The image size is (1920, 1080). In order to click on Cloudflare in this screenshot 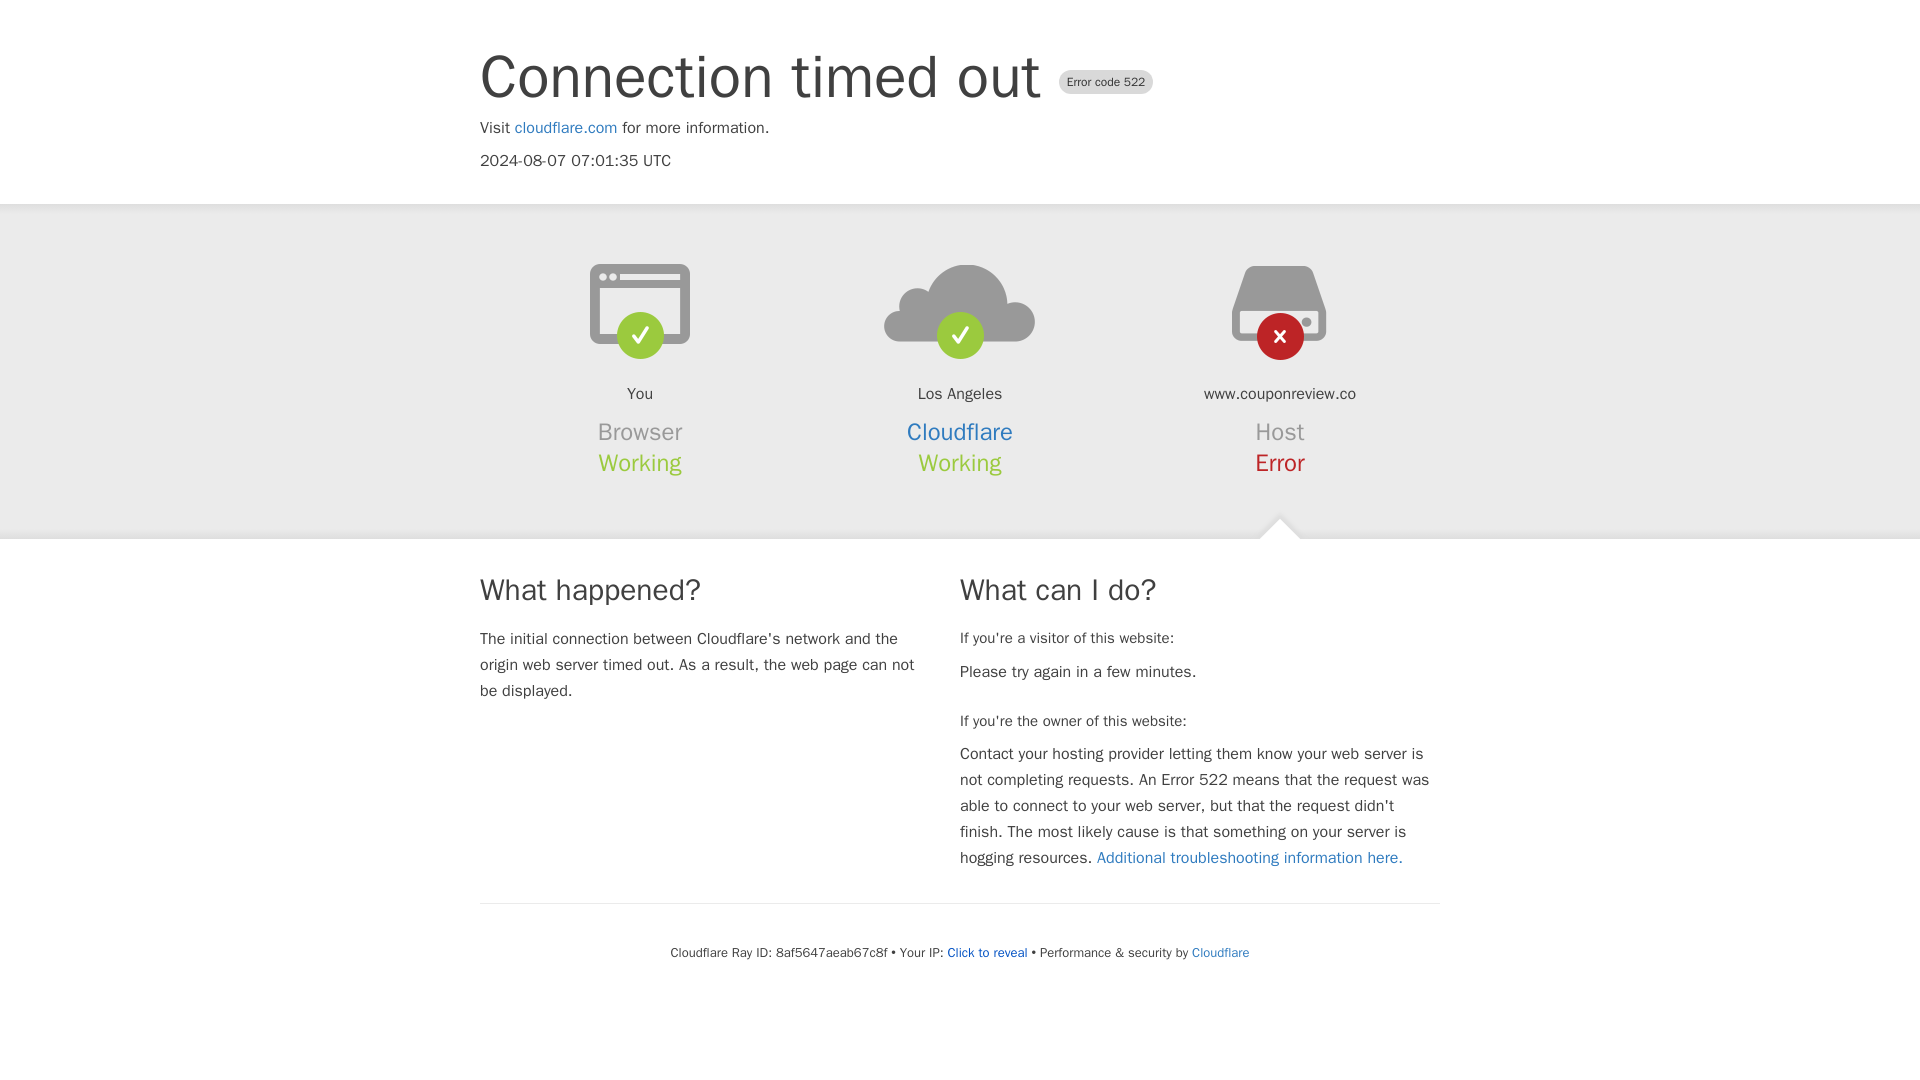, I will do `click(960, 432)`.